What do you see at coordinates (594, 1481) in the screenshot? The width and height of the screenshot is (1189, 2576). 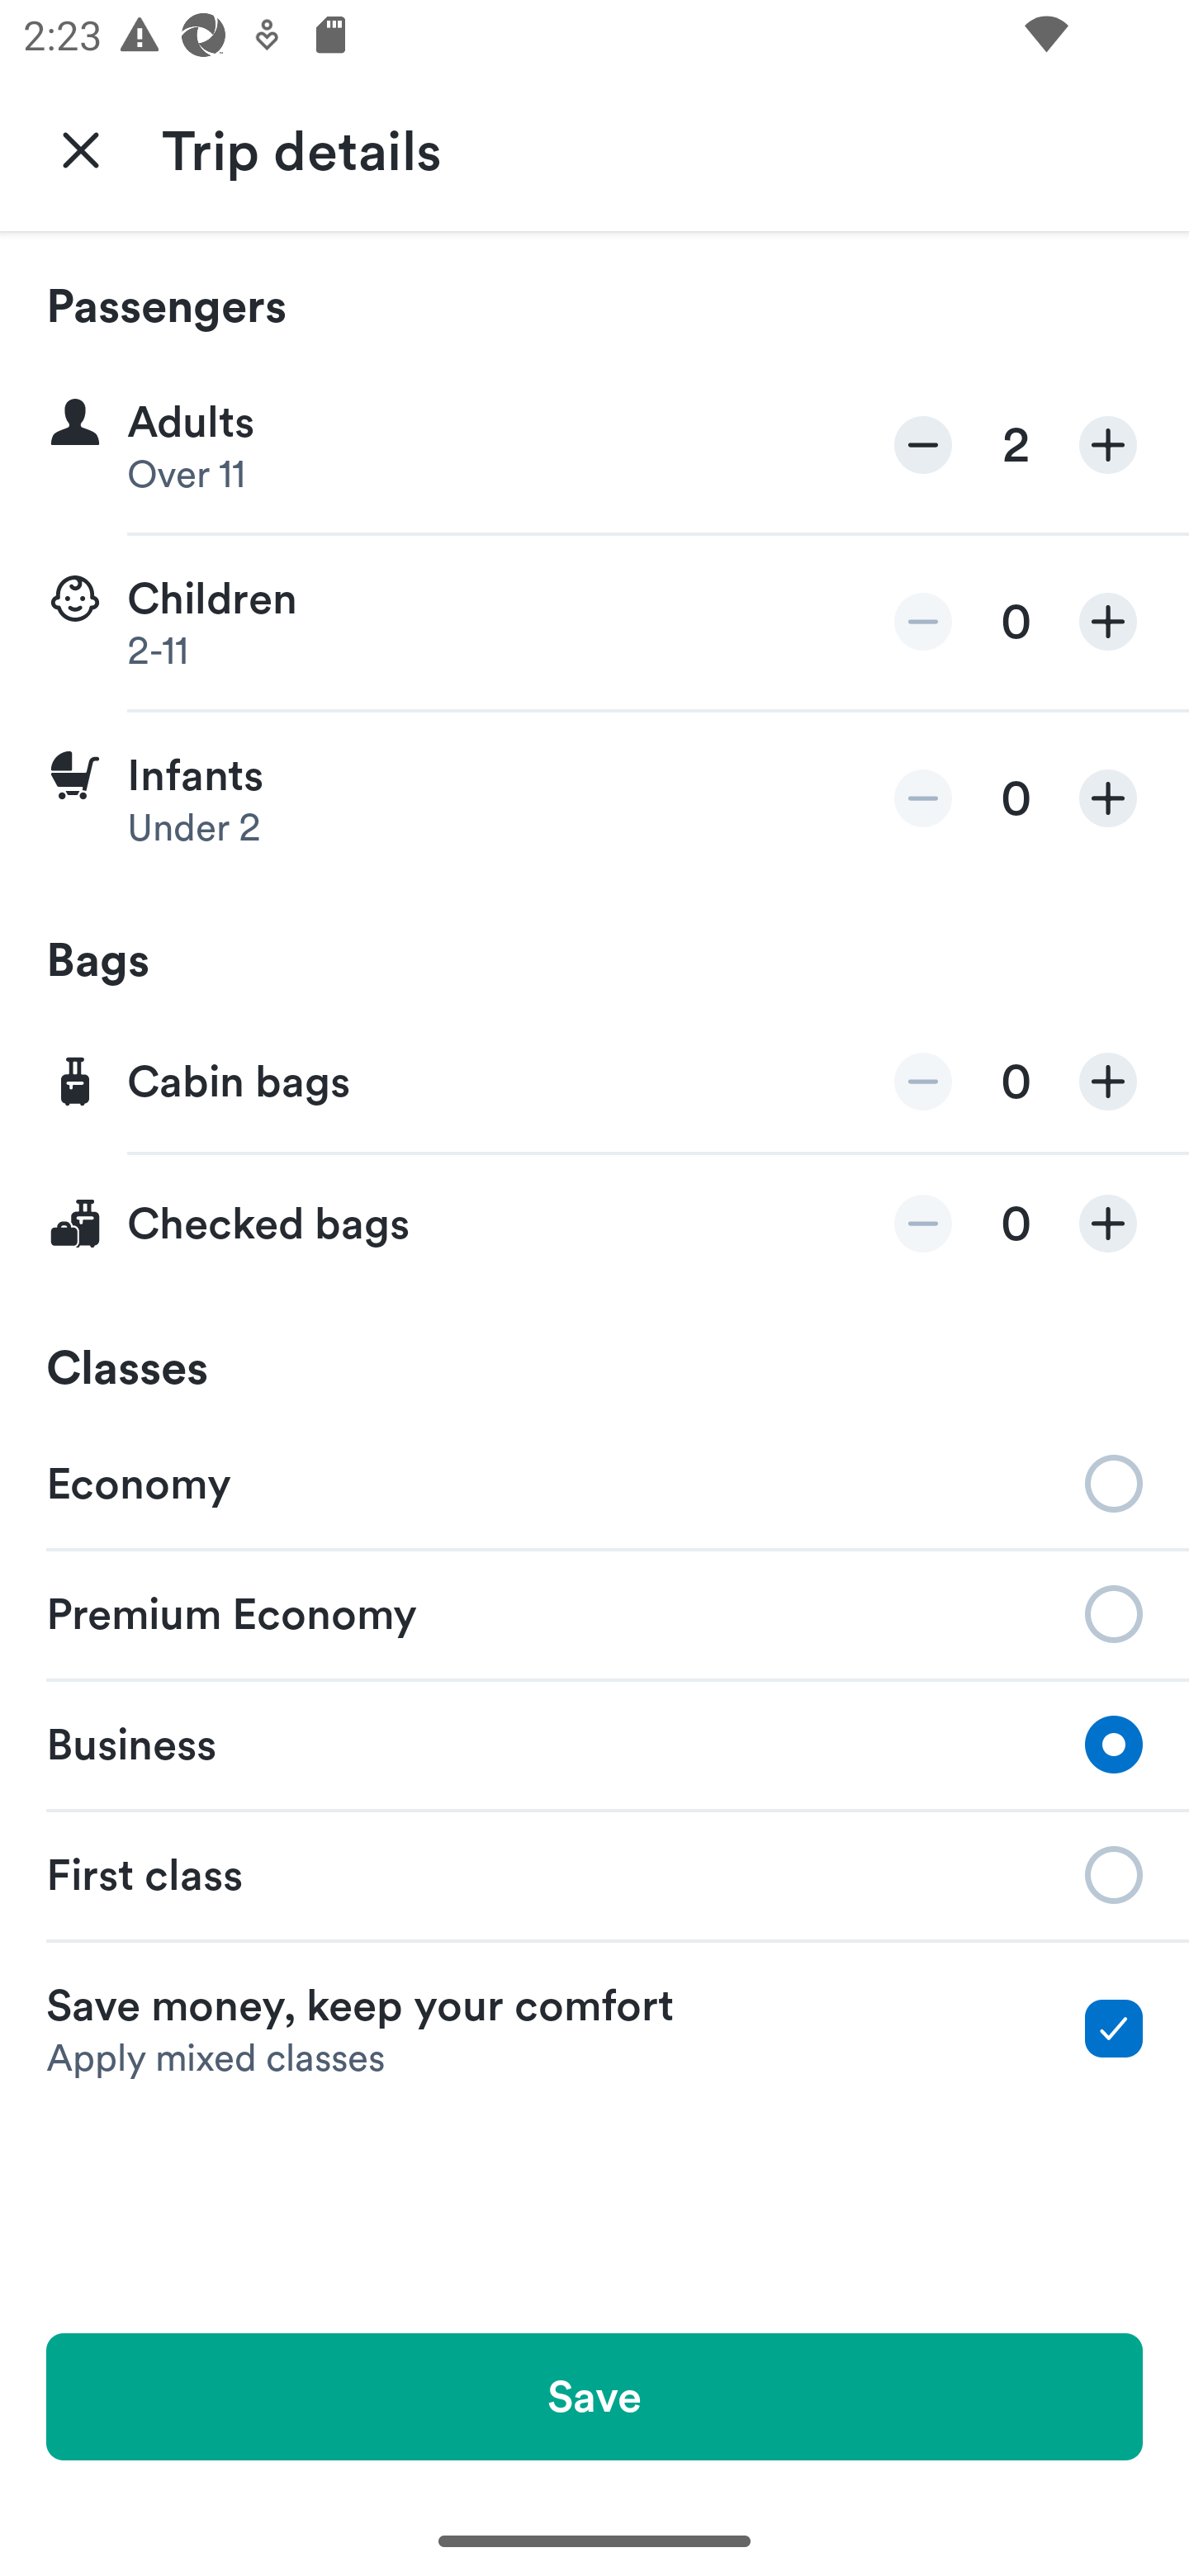 I see `Economy` at bounding box center [594, 1481].